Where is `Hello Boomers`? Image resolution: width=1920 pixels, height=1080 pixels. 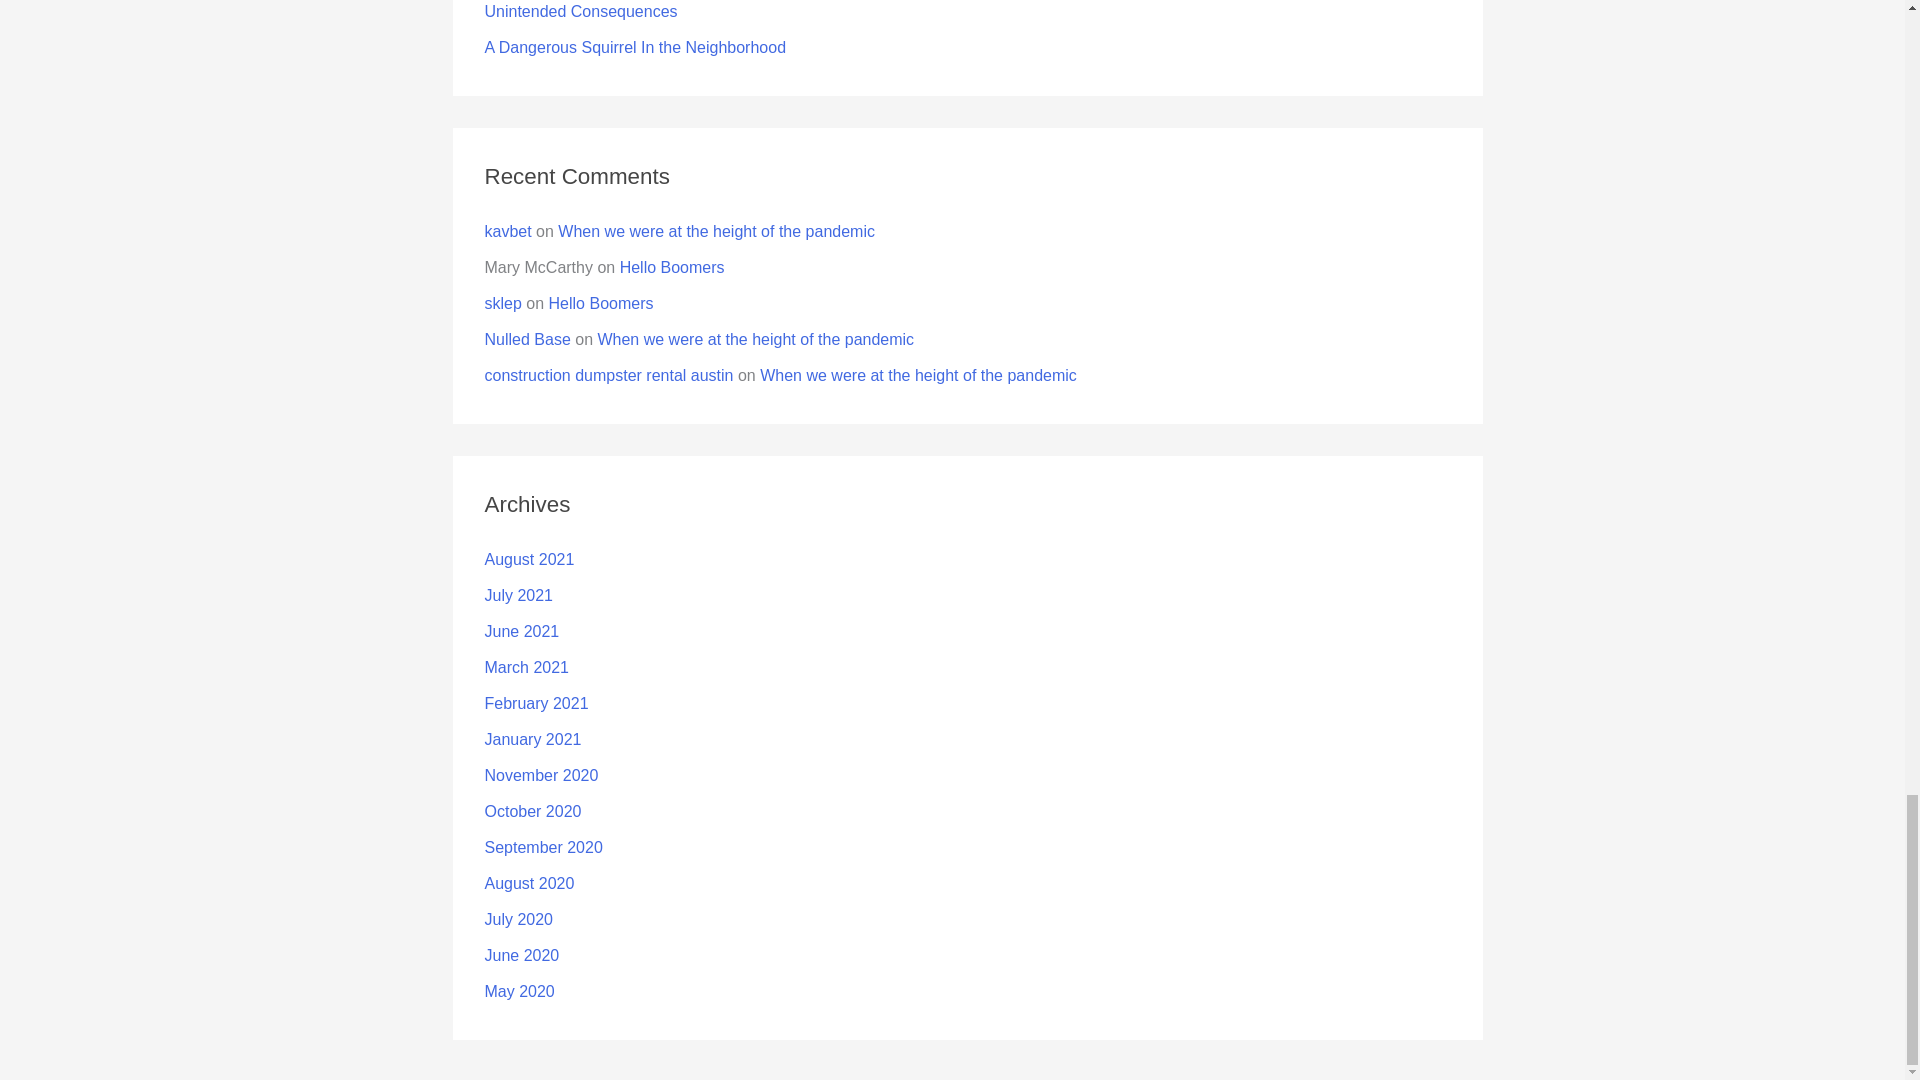 Hello Boomers is located at coordinates (672, 268).